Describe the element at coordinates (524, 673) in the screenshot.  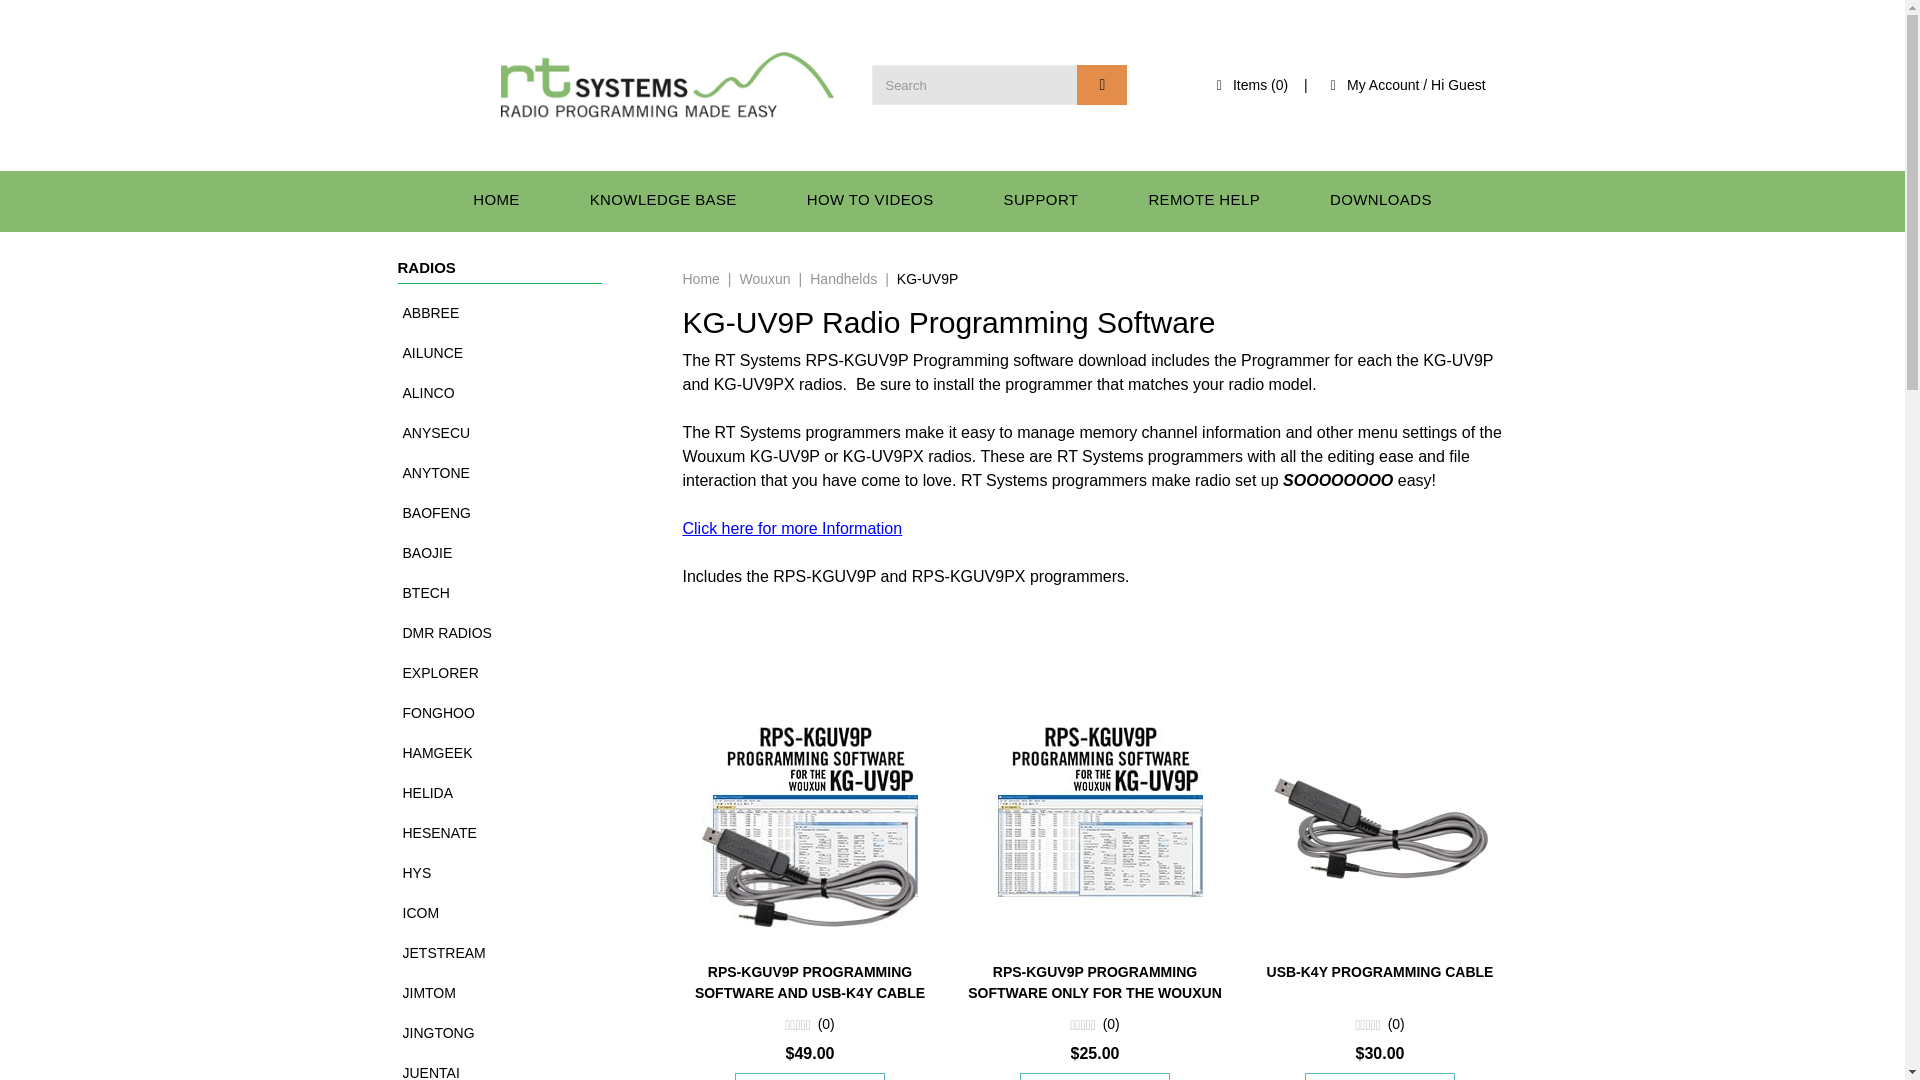
I see `EXPLORER` at that location.